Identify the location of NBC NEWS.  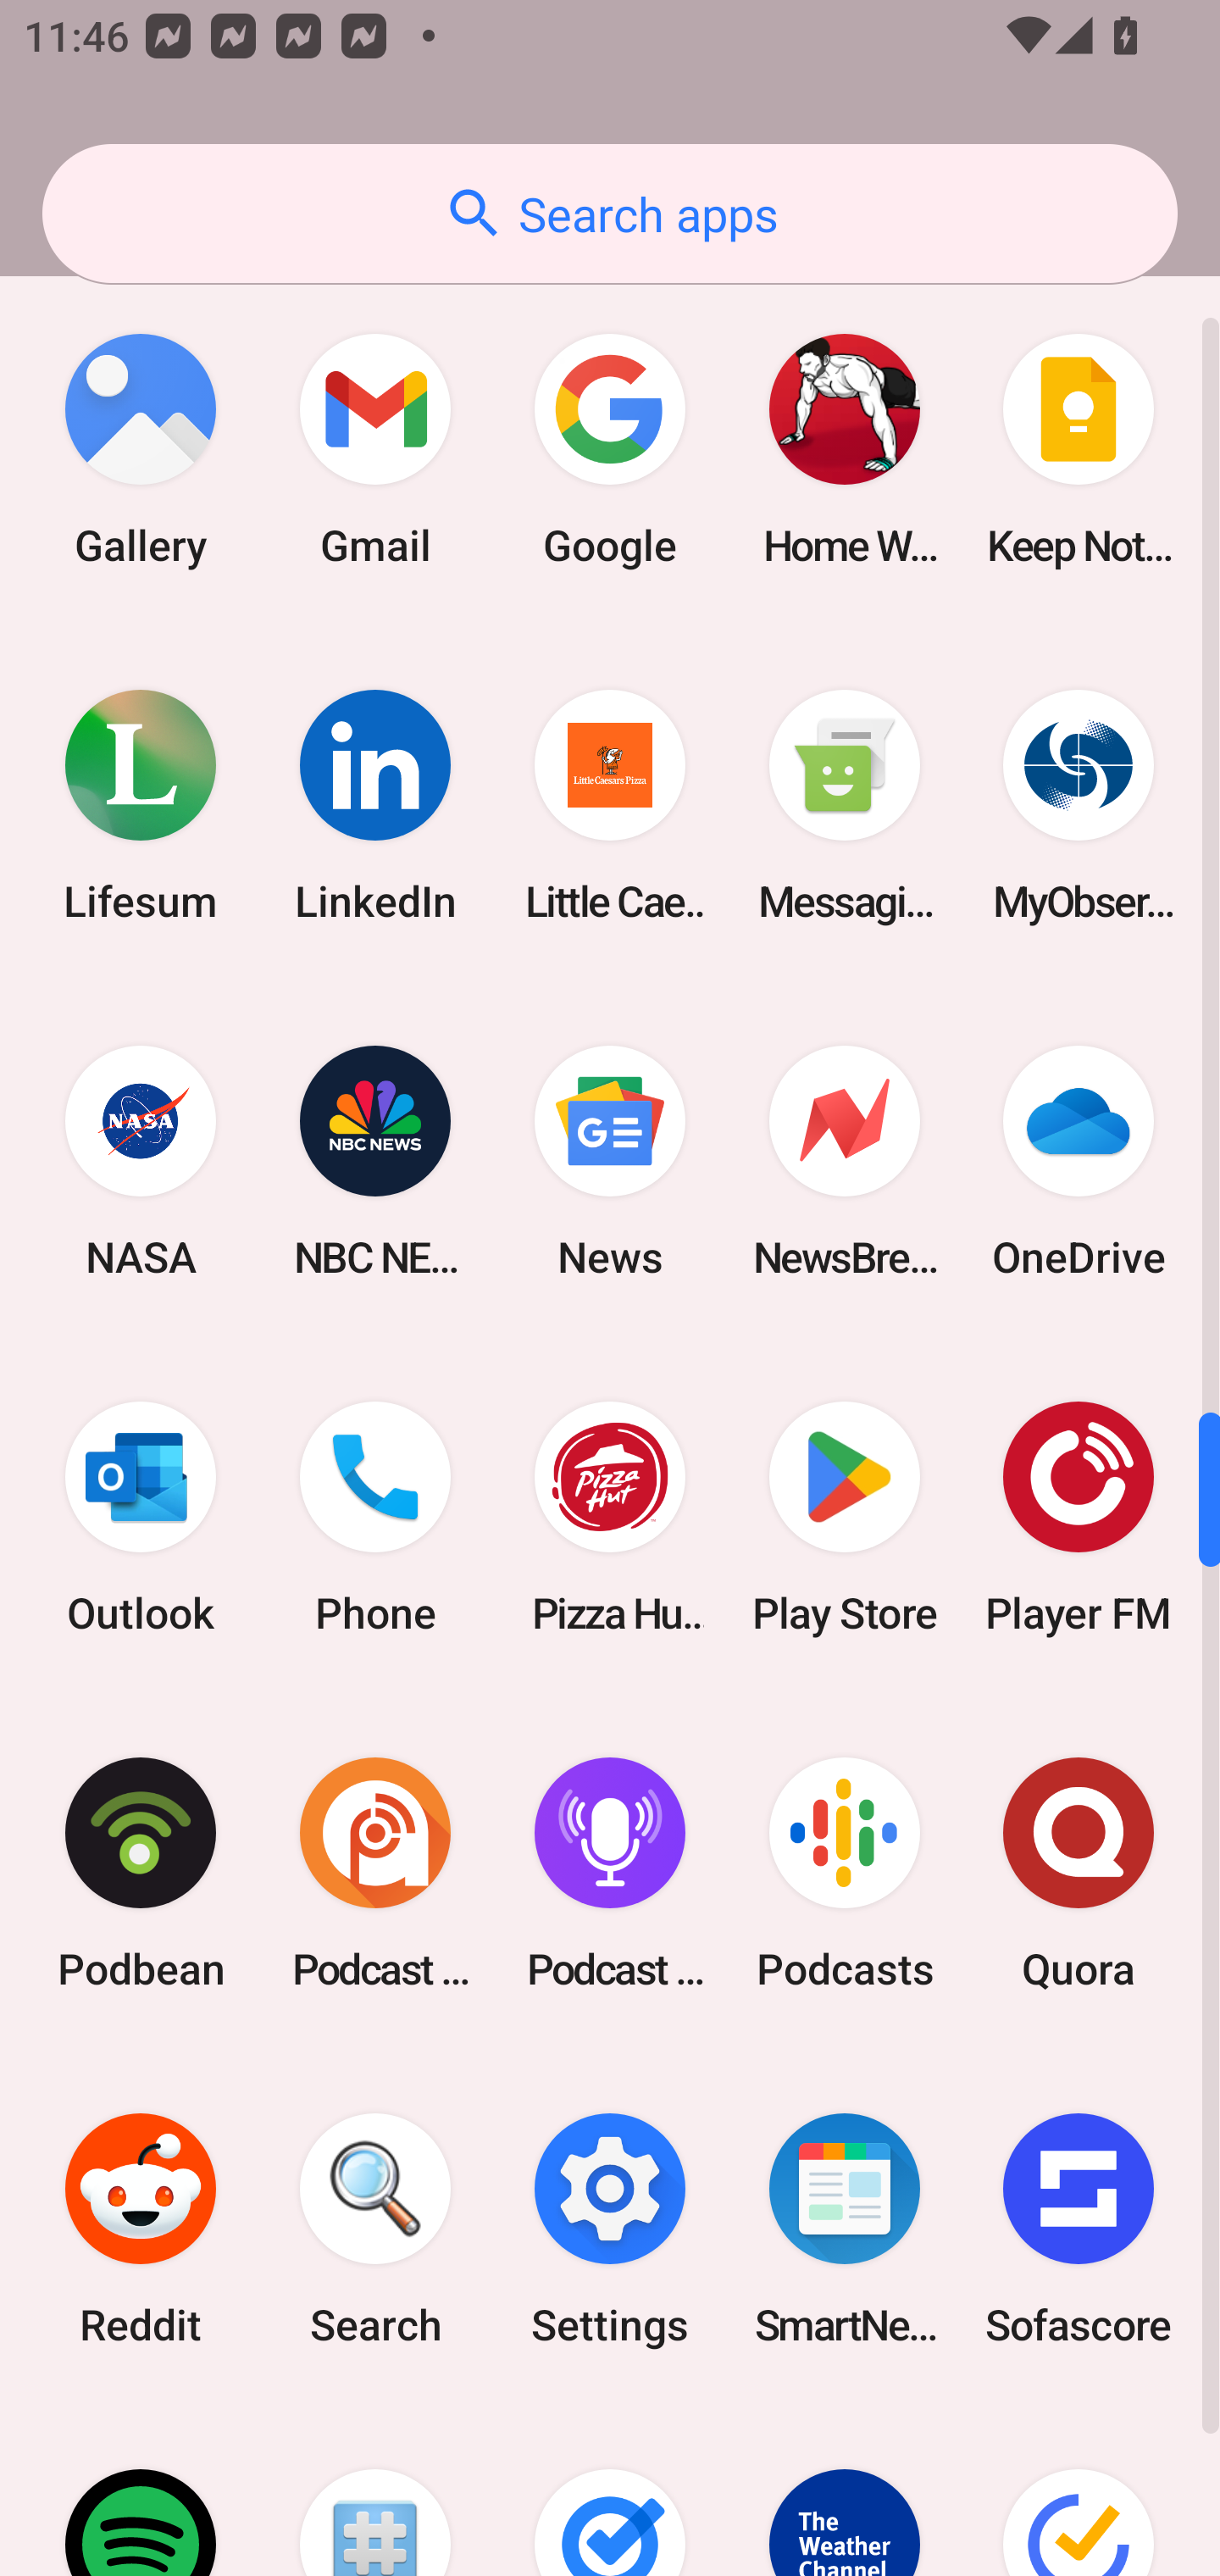
(375, 1161).